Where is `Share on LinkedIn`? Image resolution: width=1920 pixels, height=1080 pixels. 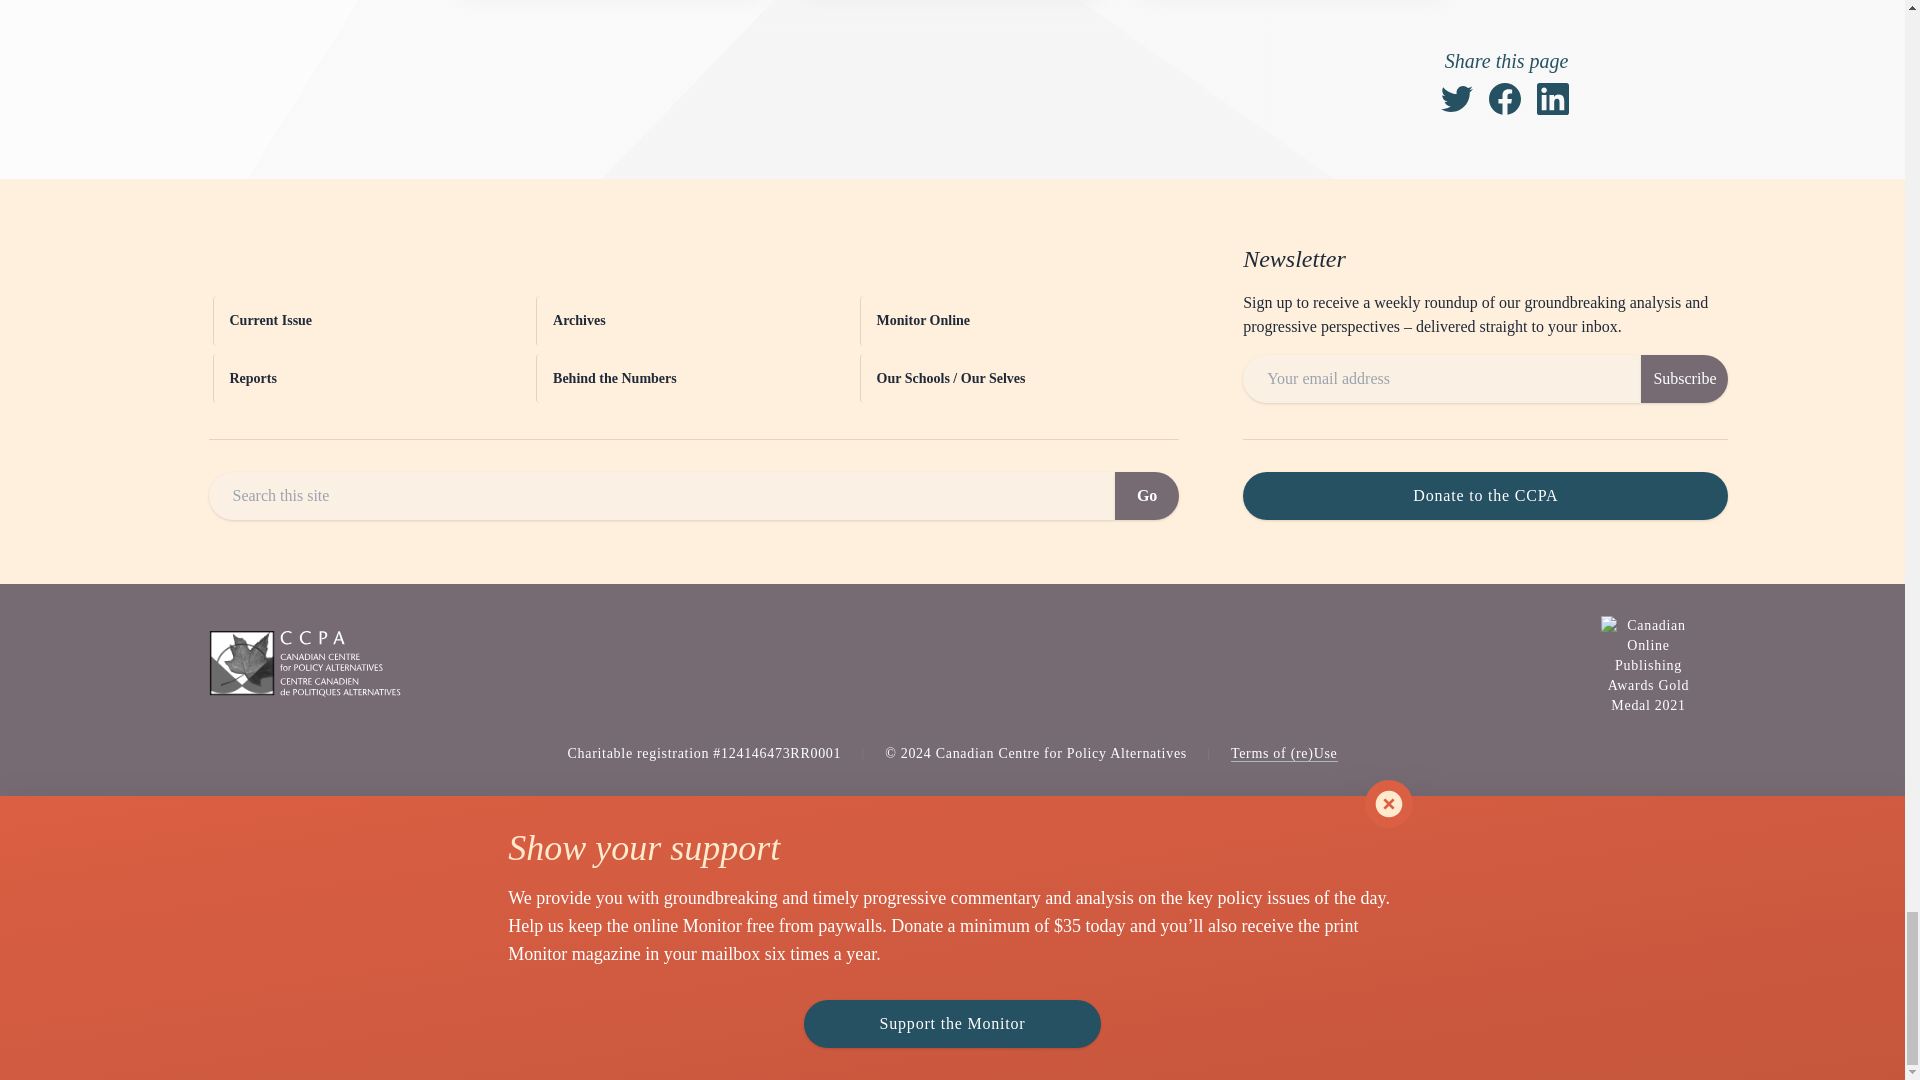 Share on LinkedIn is located at coordinates (1552, 98).